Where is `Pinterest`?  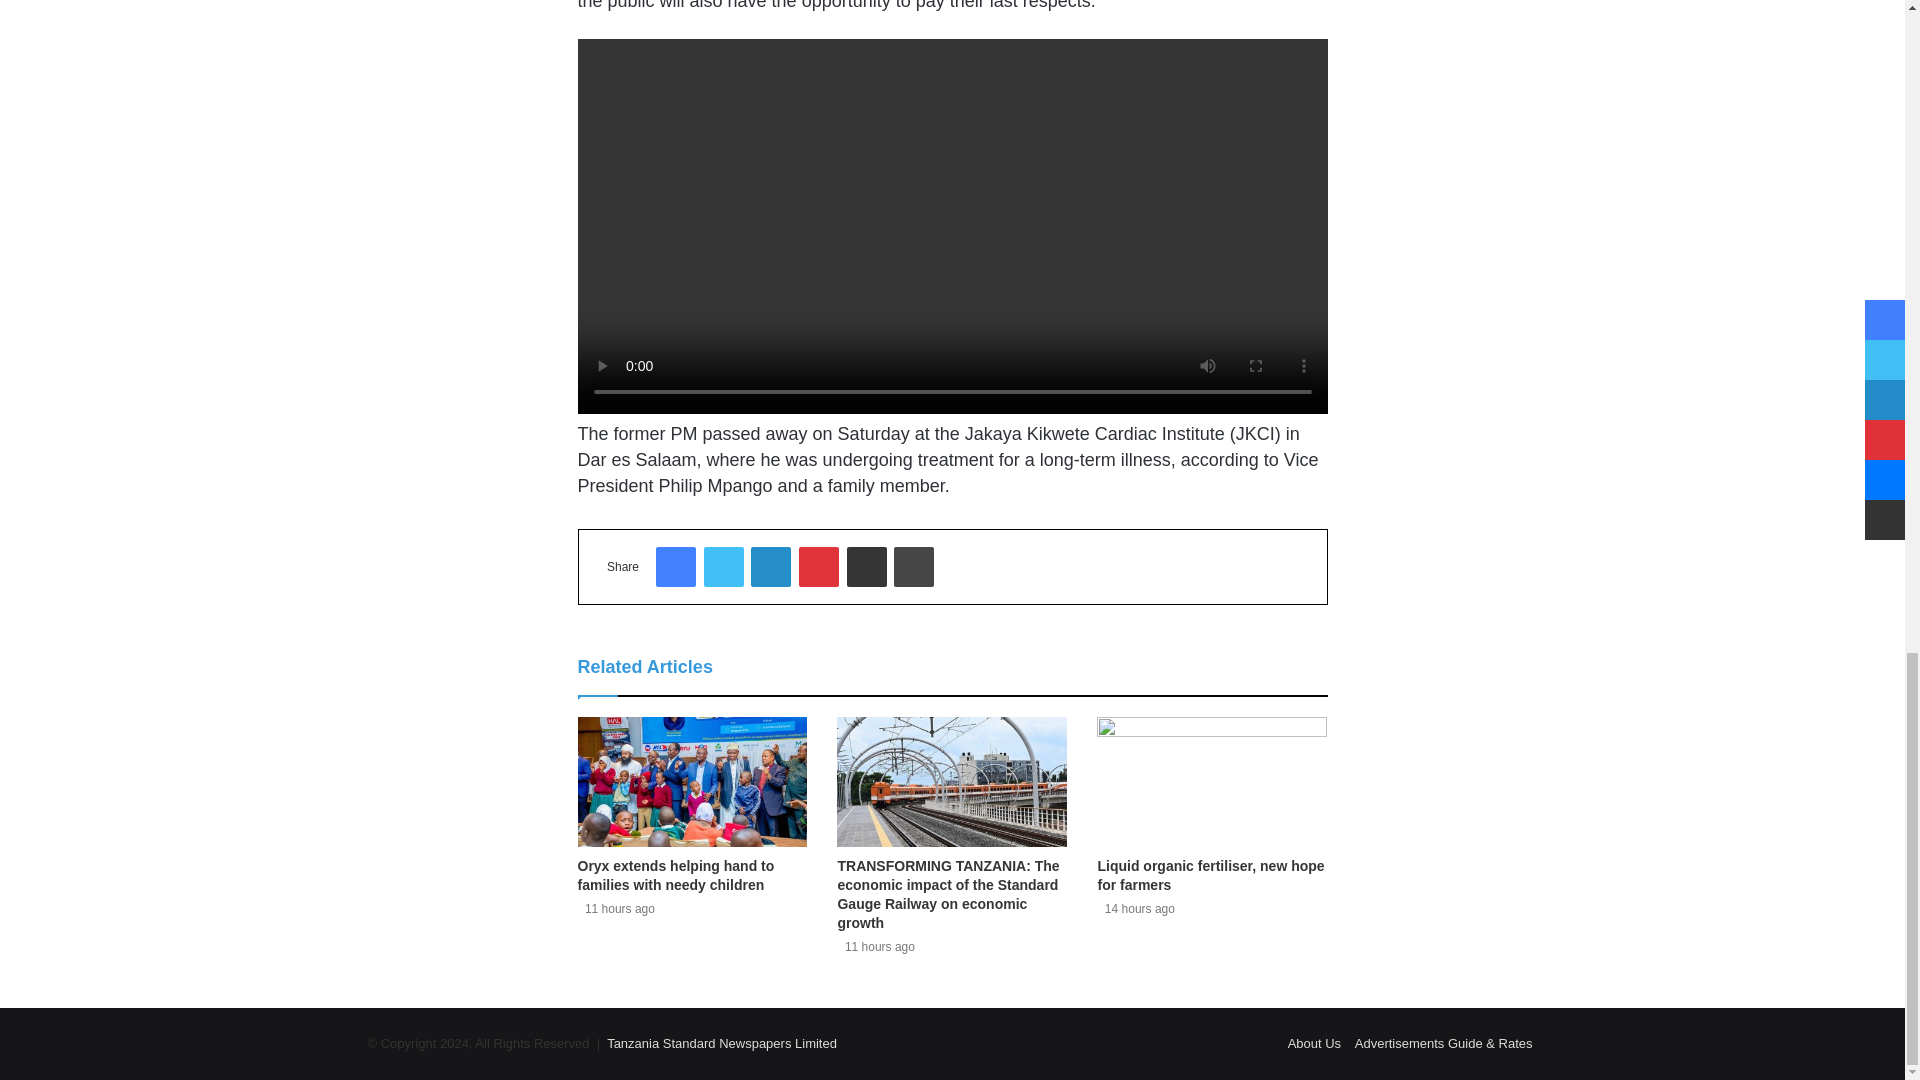
Pinterest is located at coordinates (818, 566).